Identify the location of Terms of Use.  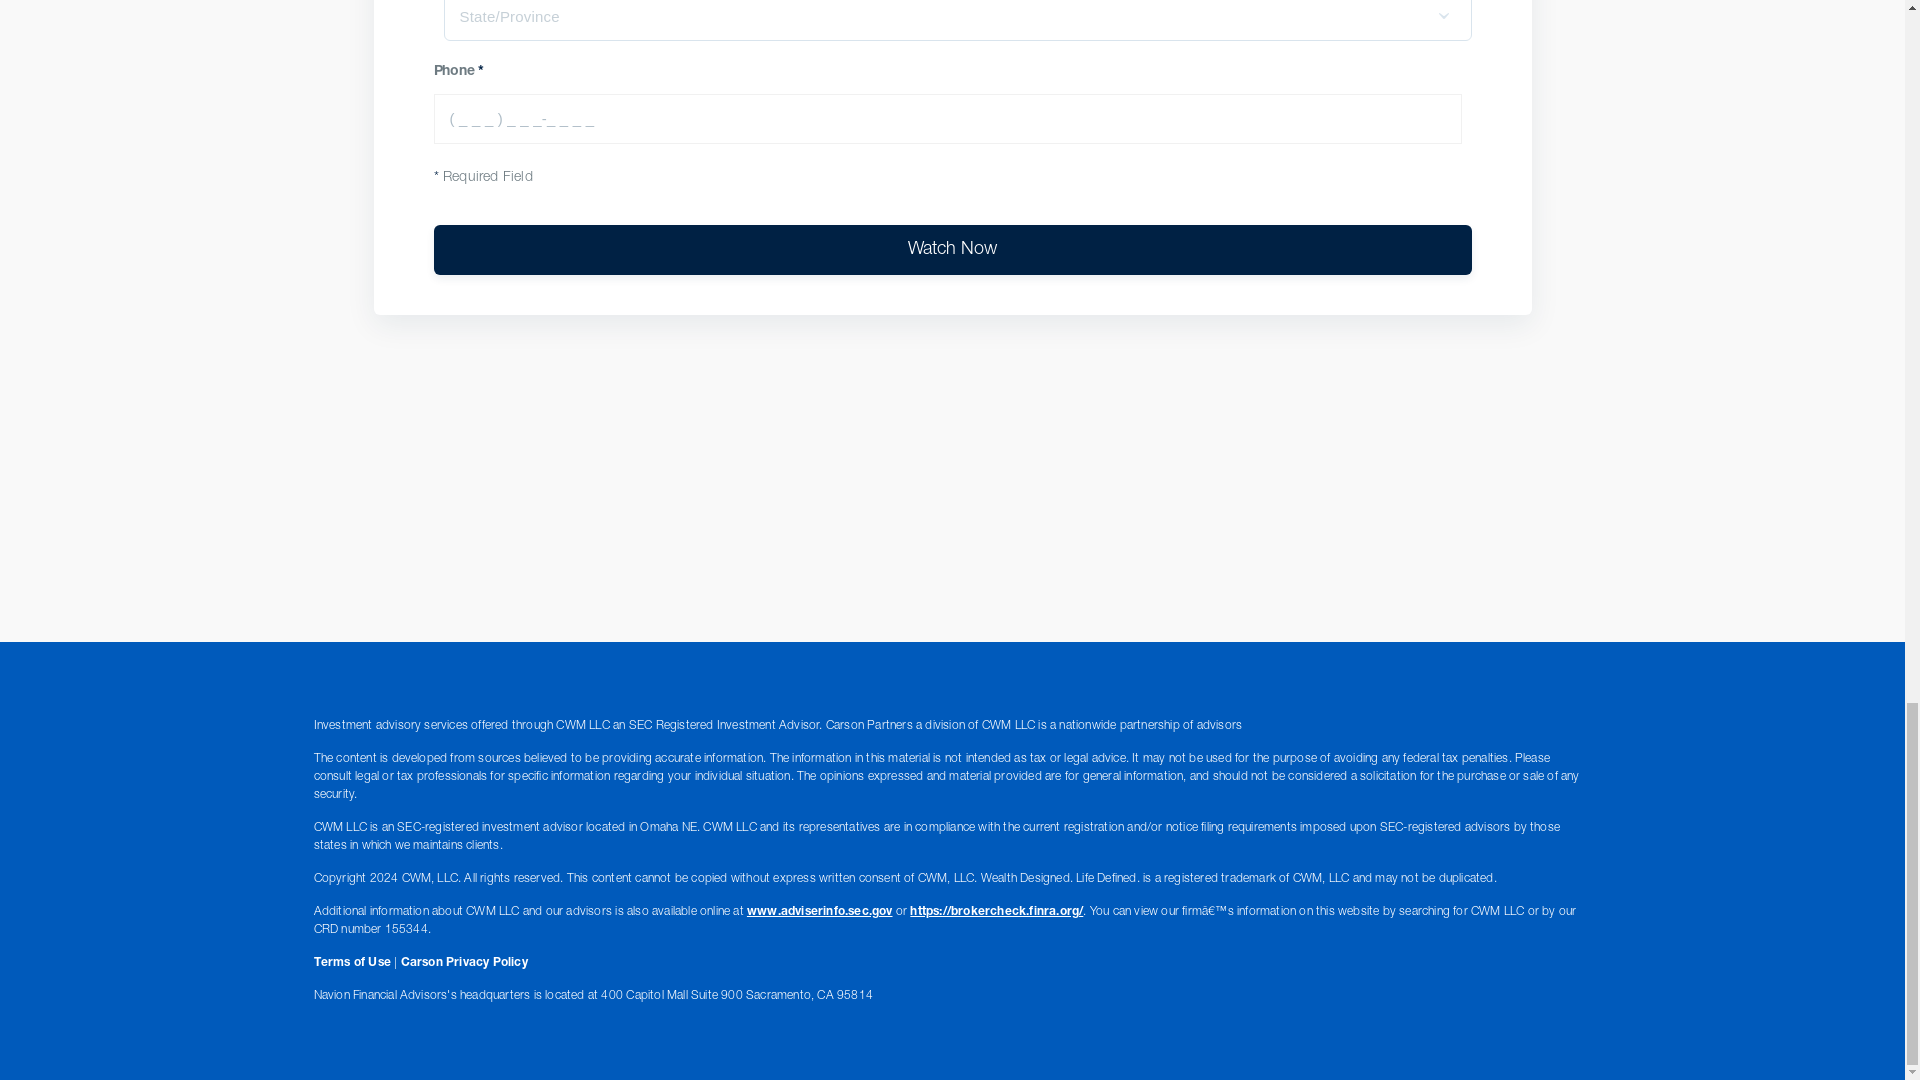
(352, 962).